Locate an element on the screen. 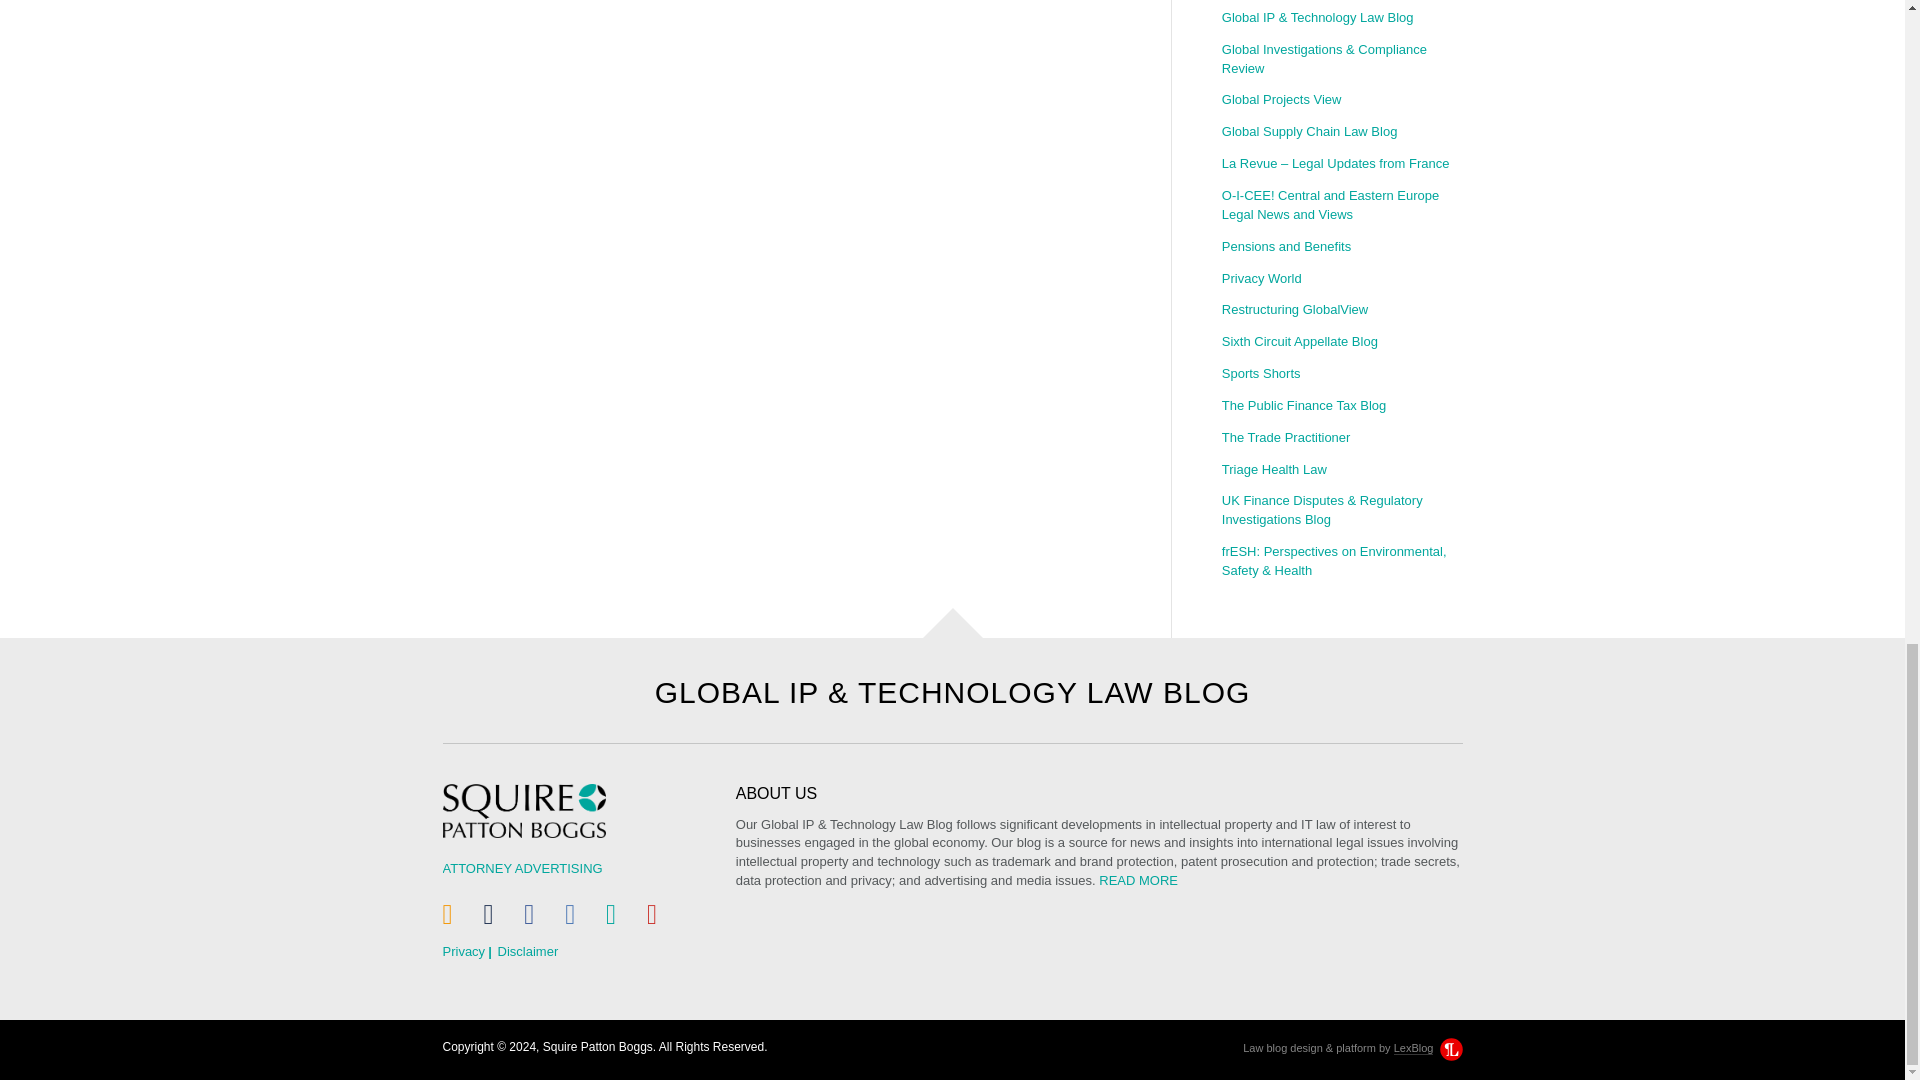 The image size is (1920, 1080). Global Projects View is located at coordinates (1341, 100).